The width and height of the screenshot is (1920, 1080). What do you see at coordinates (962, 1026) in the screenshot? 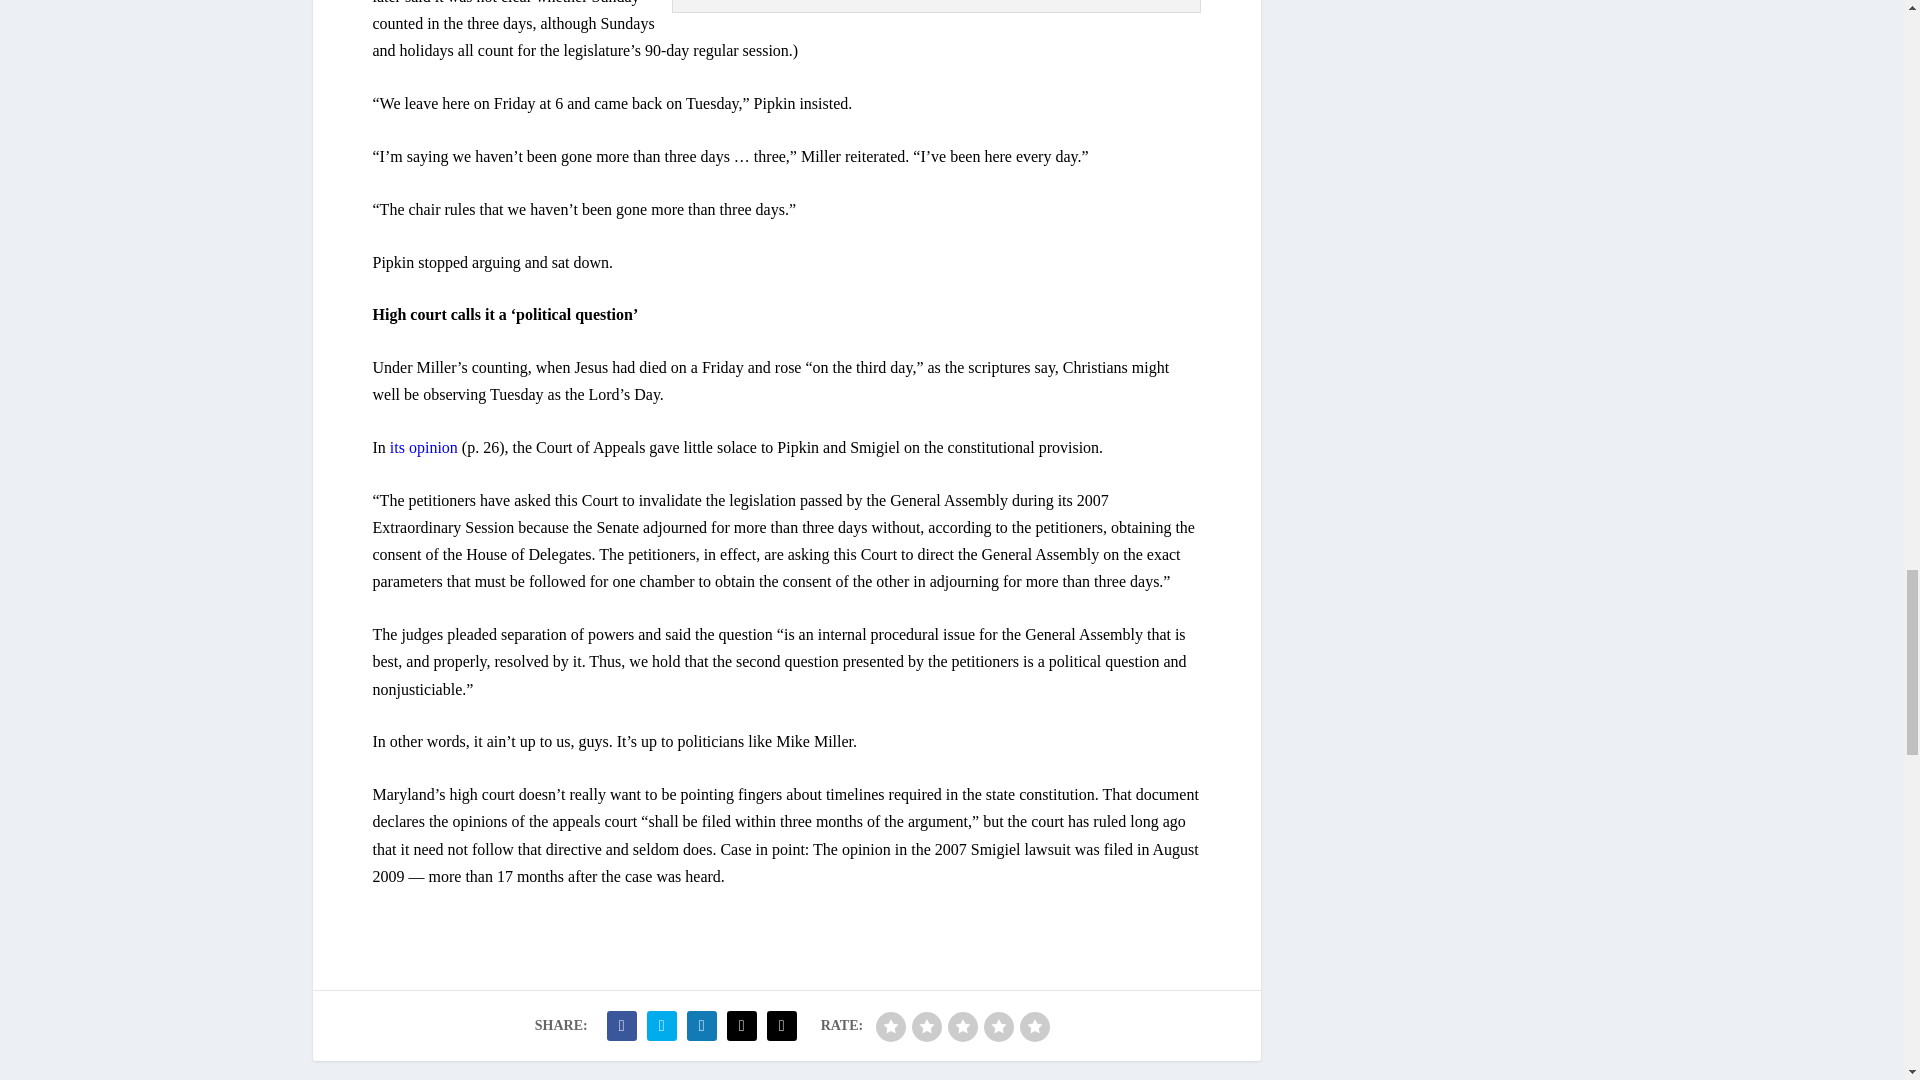
I see `regular` at bounding box center [962, 1026].